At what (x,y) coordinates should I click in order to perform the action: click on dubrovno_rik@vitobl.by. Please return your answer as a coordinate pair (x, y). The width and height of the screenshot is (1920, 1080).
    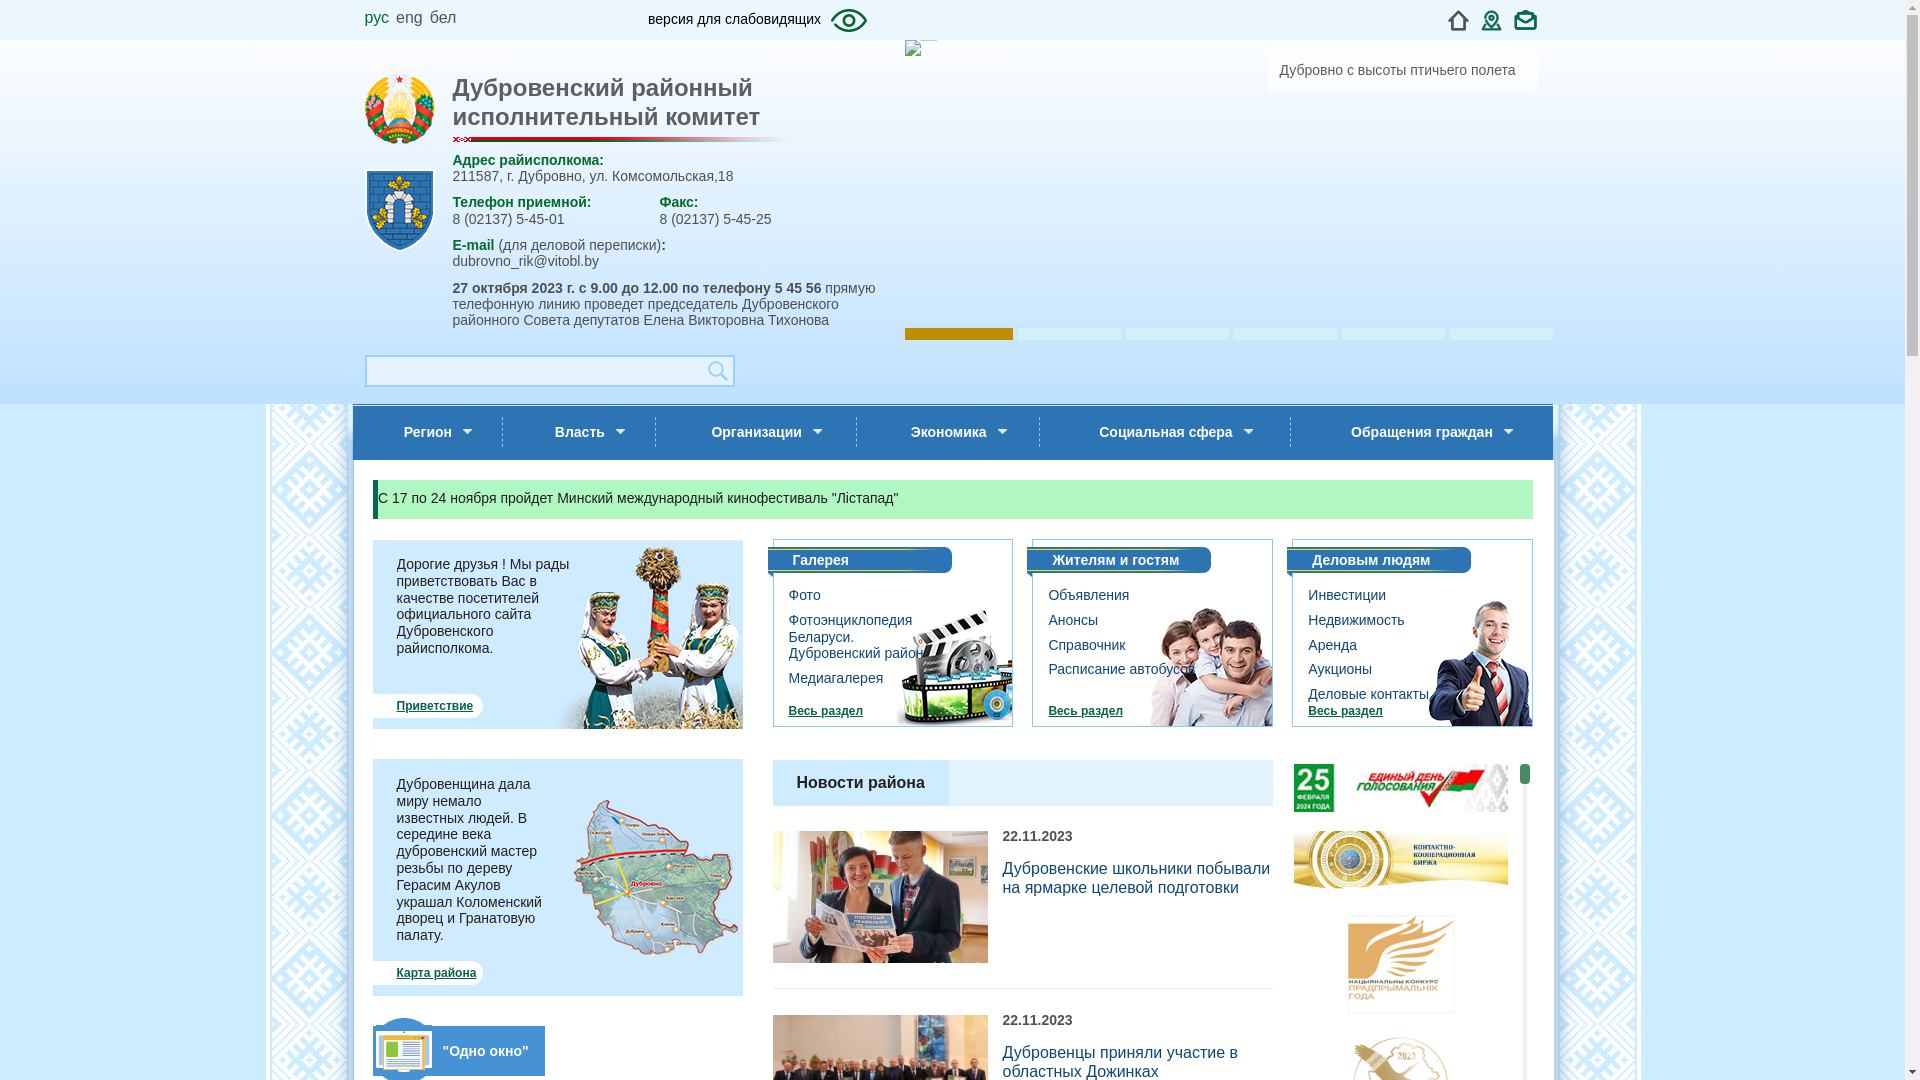
    Looking at the image, I should click on (526, 261).